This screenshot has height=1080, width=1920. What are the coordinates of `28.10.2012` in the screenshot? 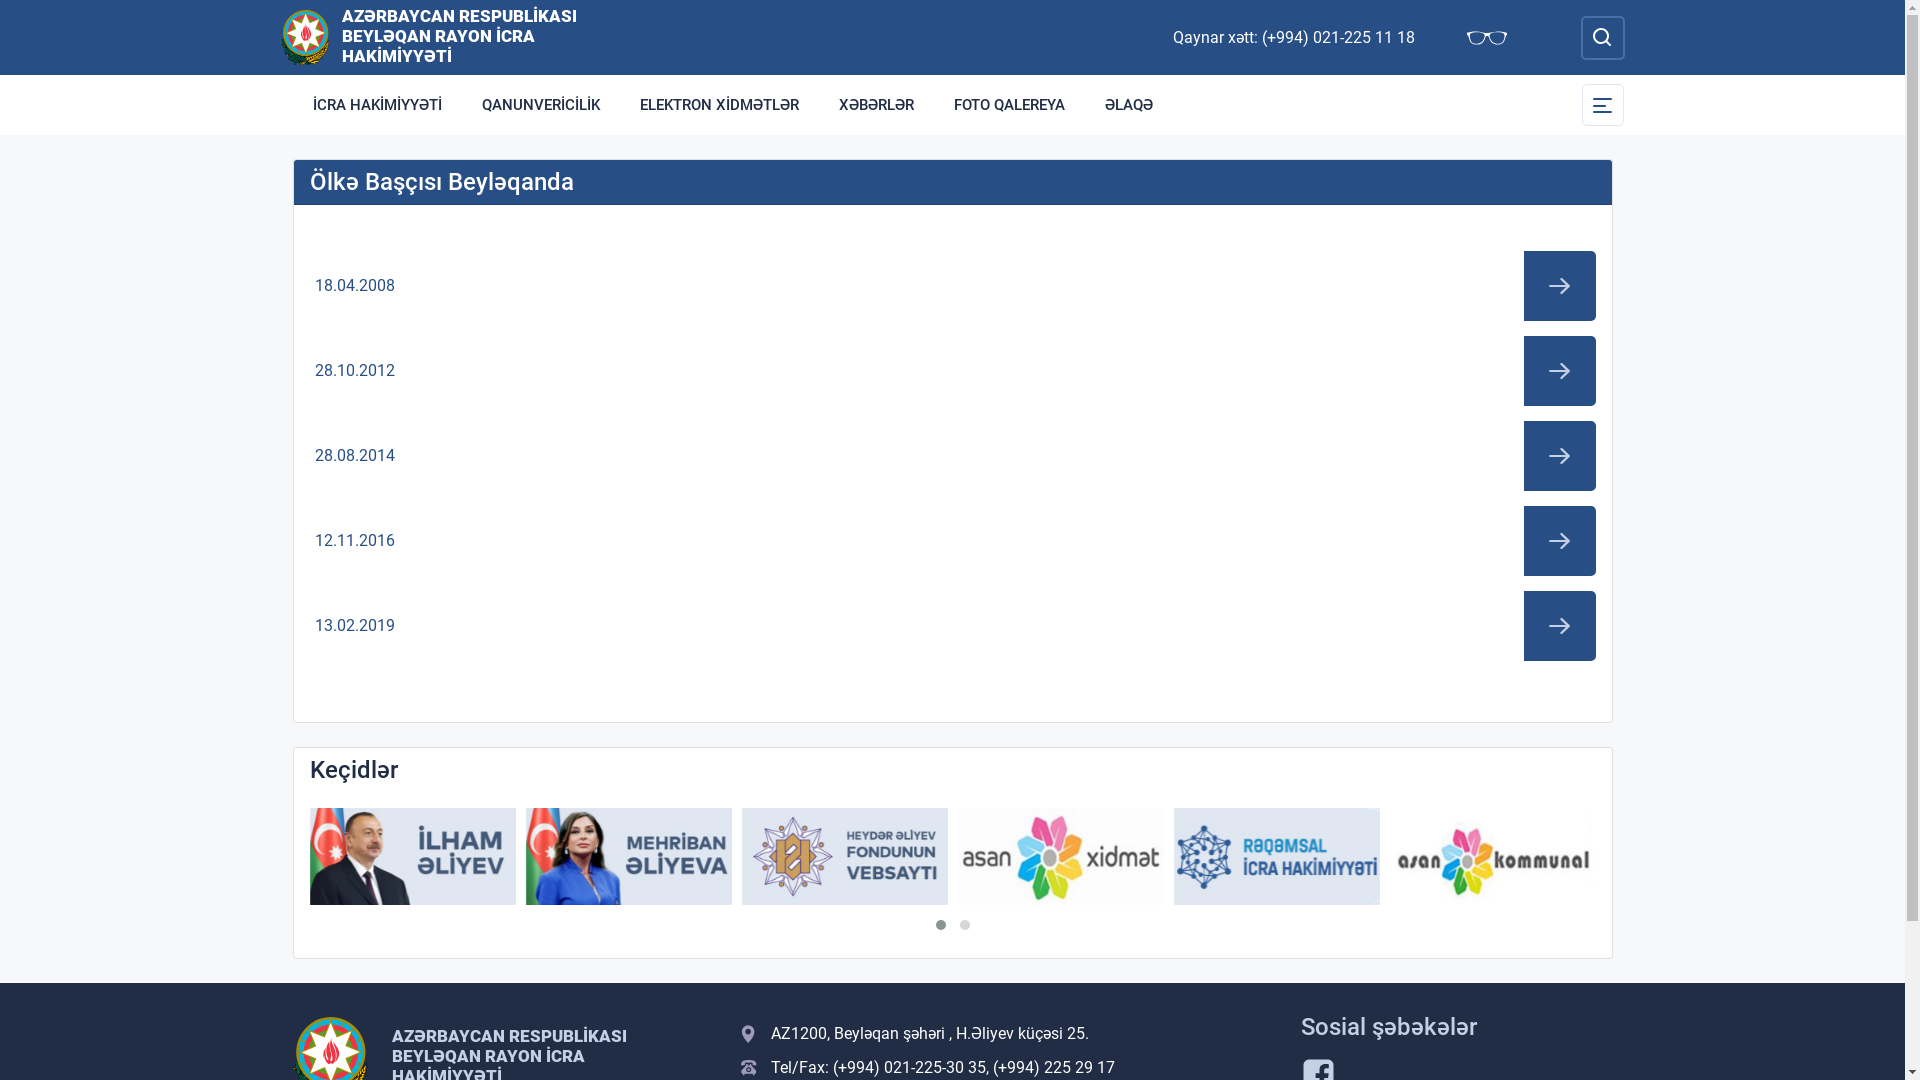 It's located at (953, 371).